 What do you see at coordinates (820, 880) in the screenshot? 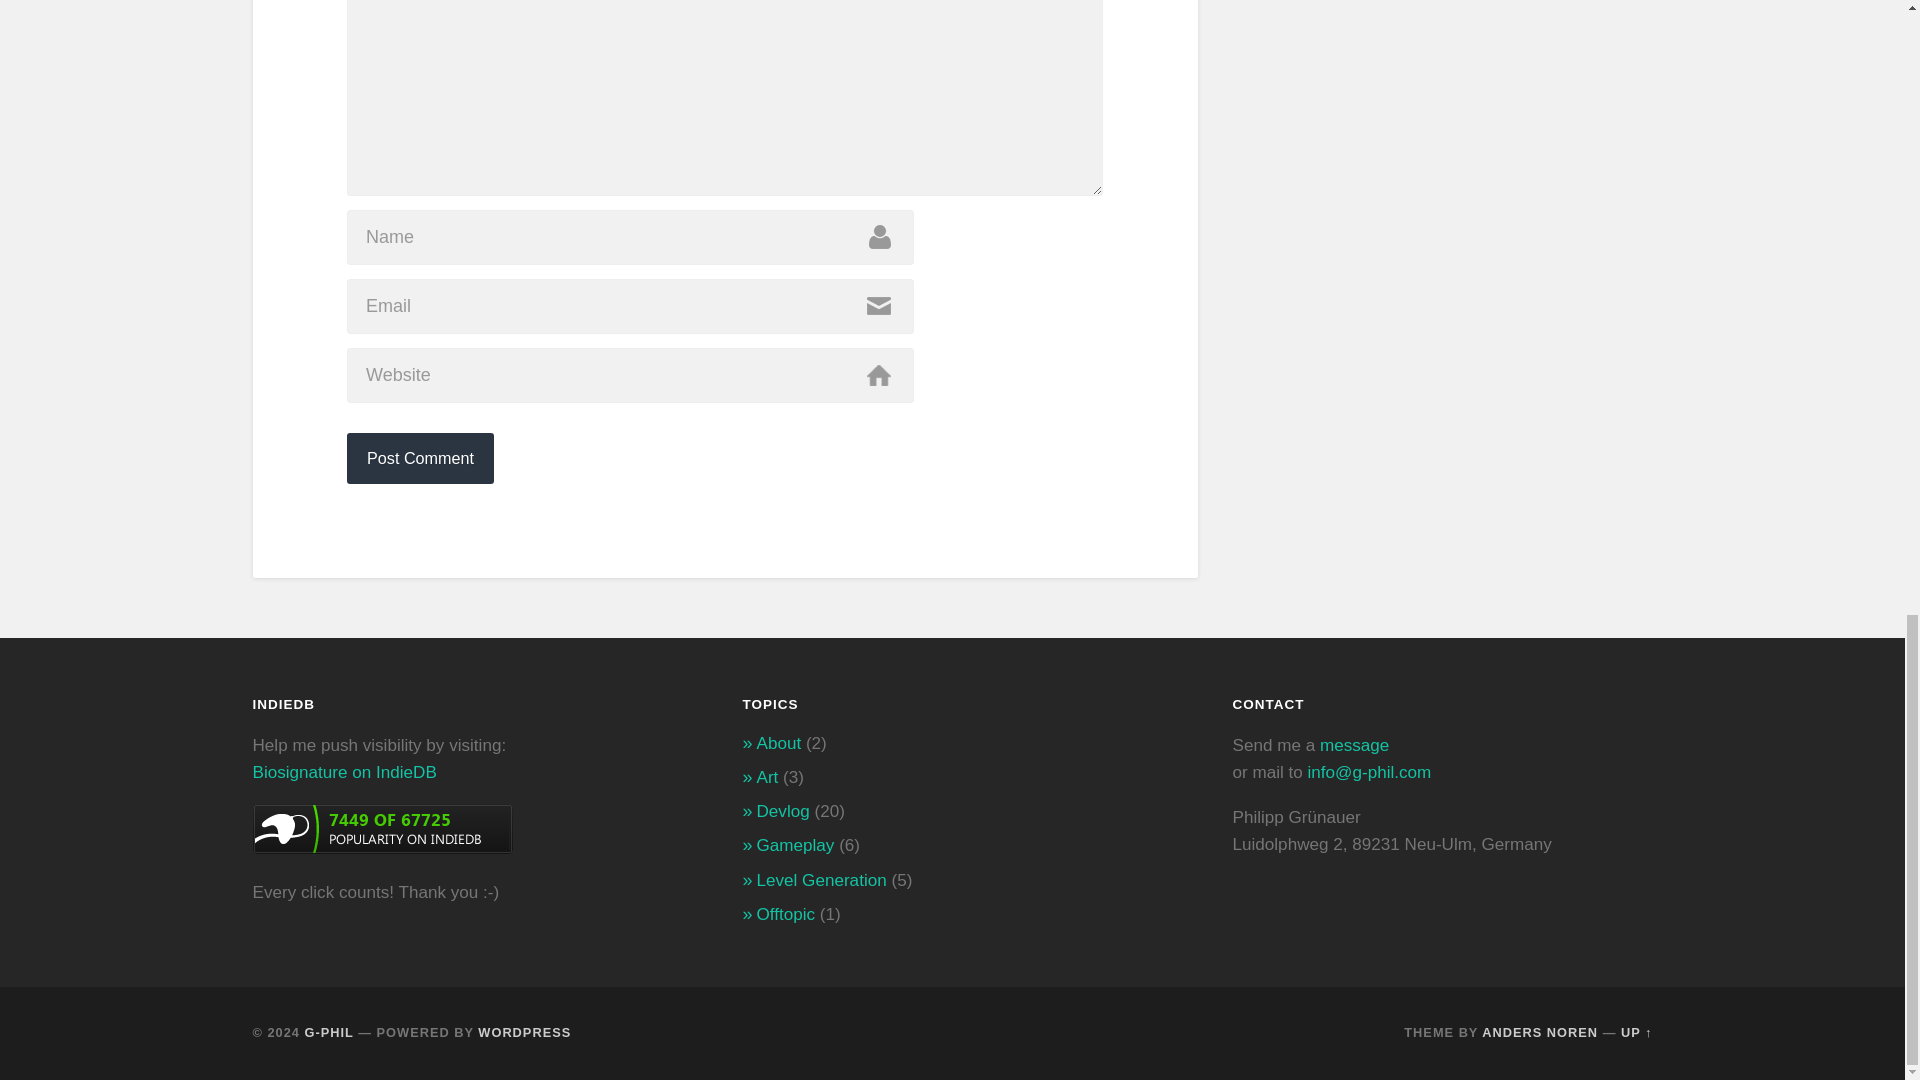
I see `Level Generation` at bounding box center [820, 880].